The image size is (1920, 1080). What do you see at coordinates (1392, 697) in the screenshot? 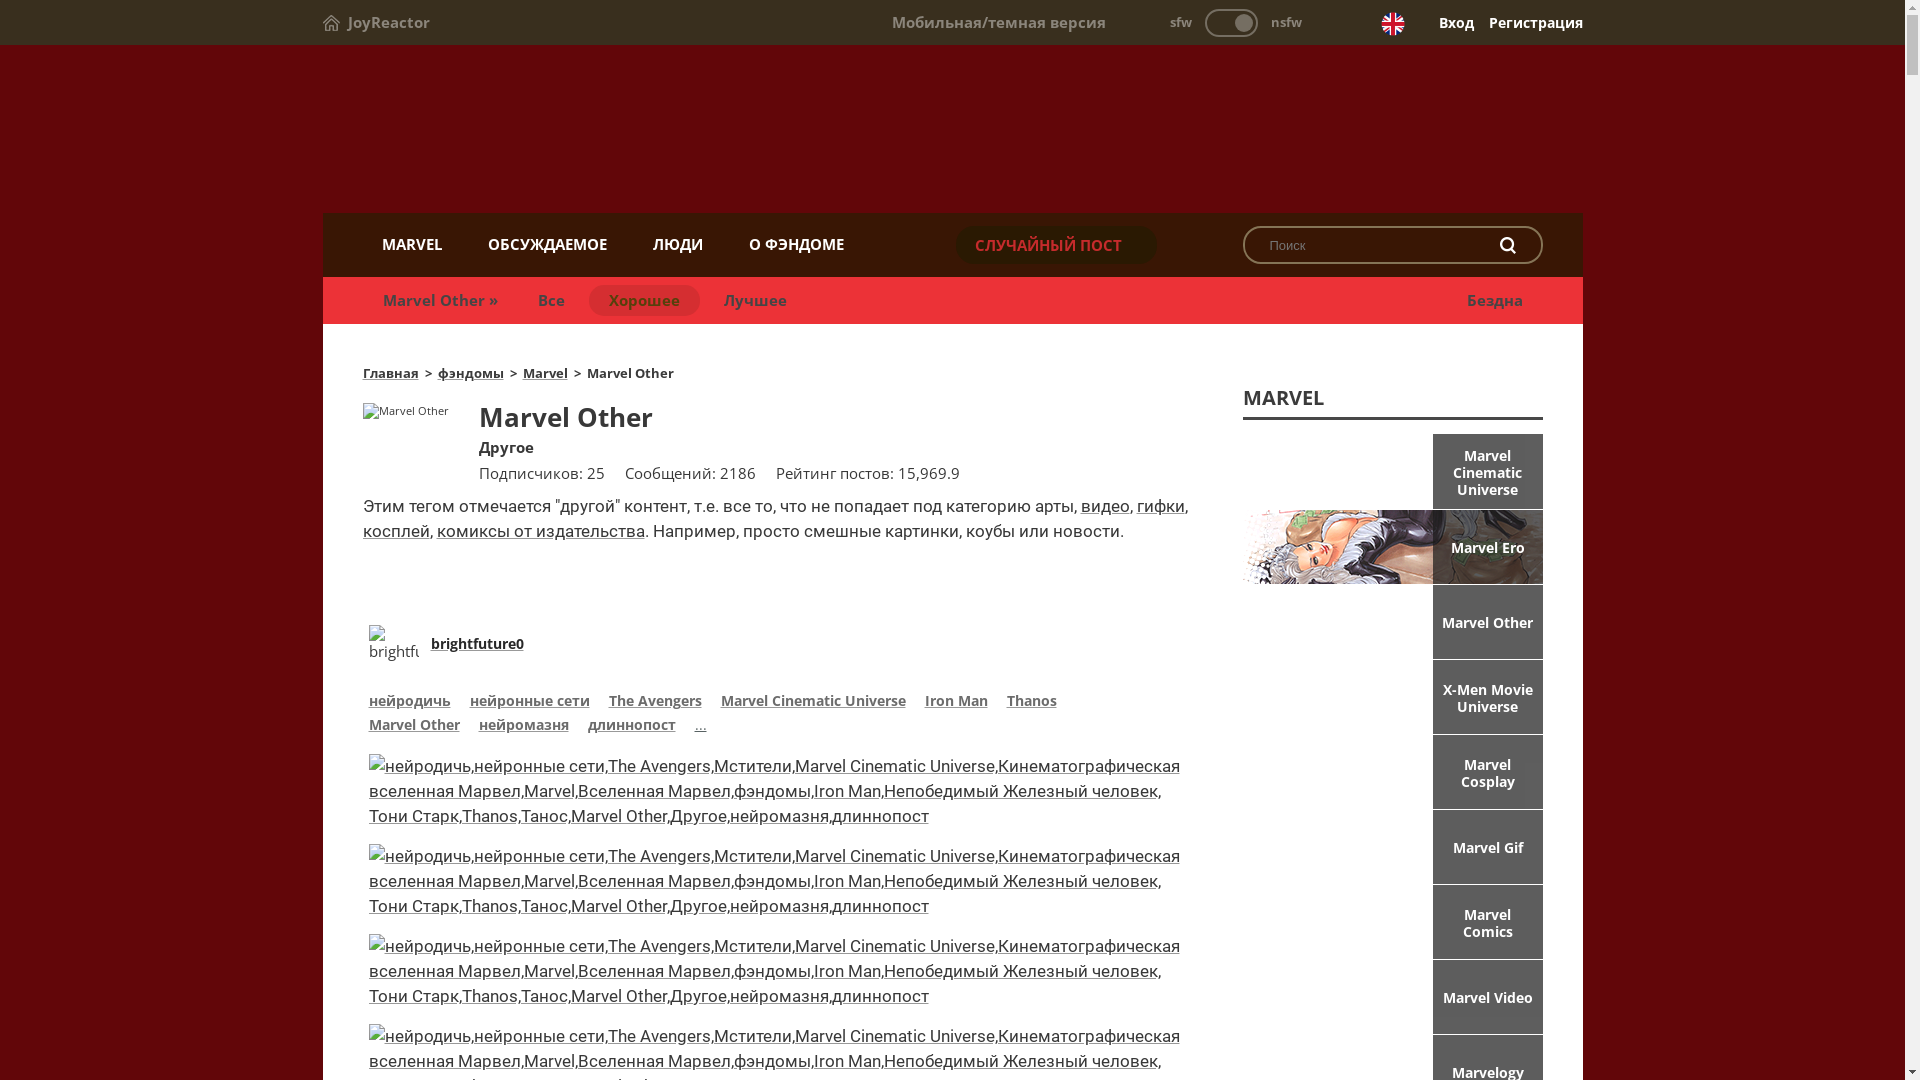
I see `X-Men Movie Universe` at bounding box center [1392, 697].